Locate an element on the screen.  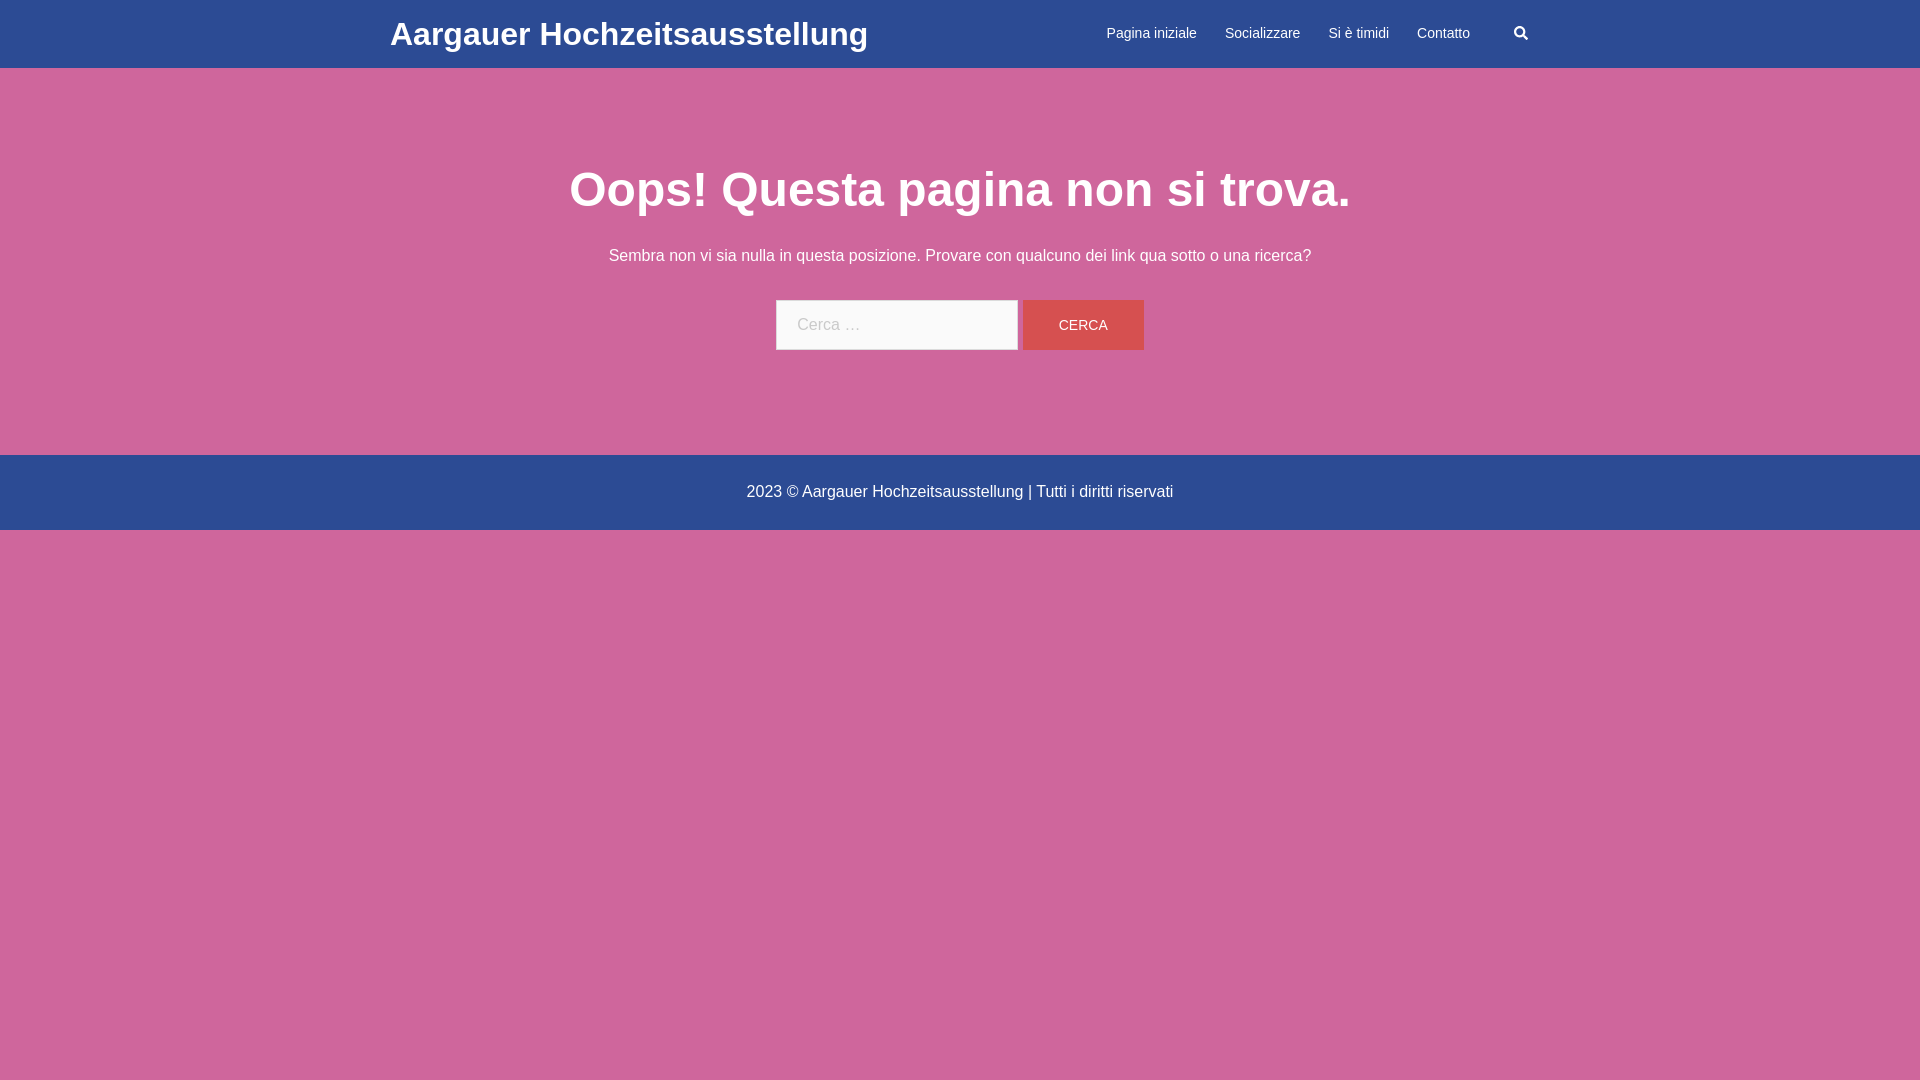
Contatto is located at coordinates (1444, 34).